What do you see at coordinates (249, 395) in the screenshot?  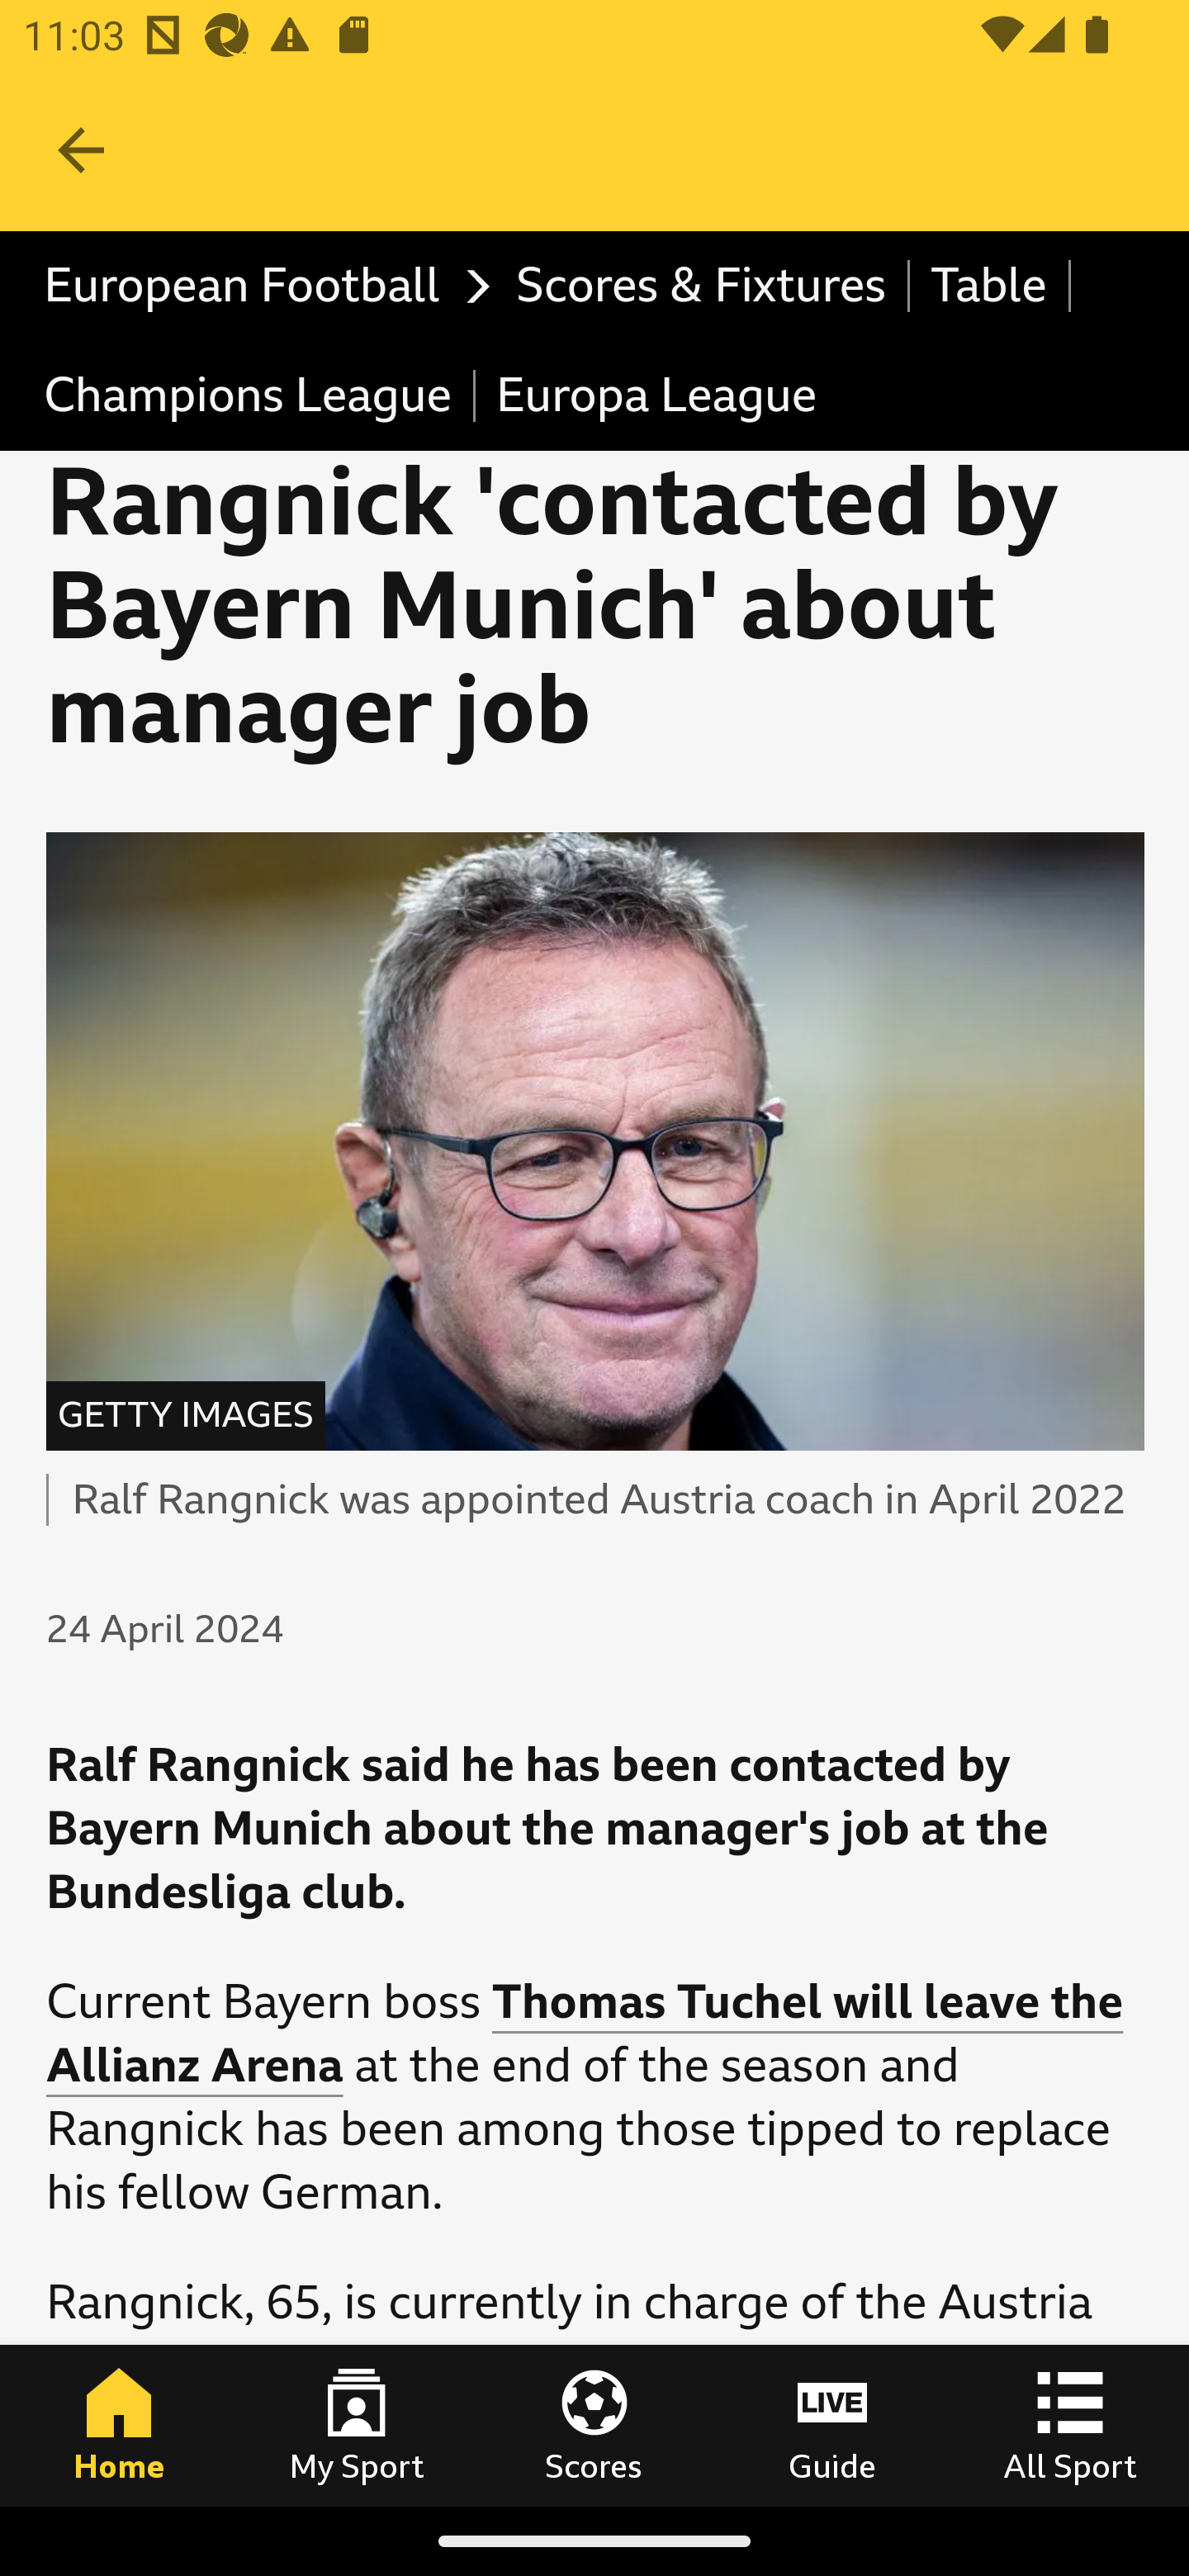 I see `Champions League` at bounding box center [249, 395].